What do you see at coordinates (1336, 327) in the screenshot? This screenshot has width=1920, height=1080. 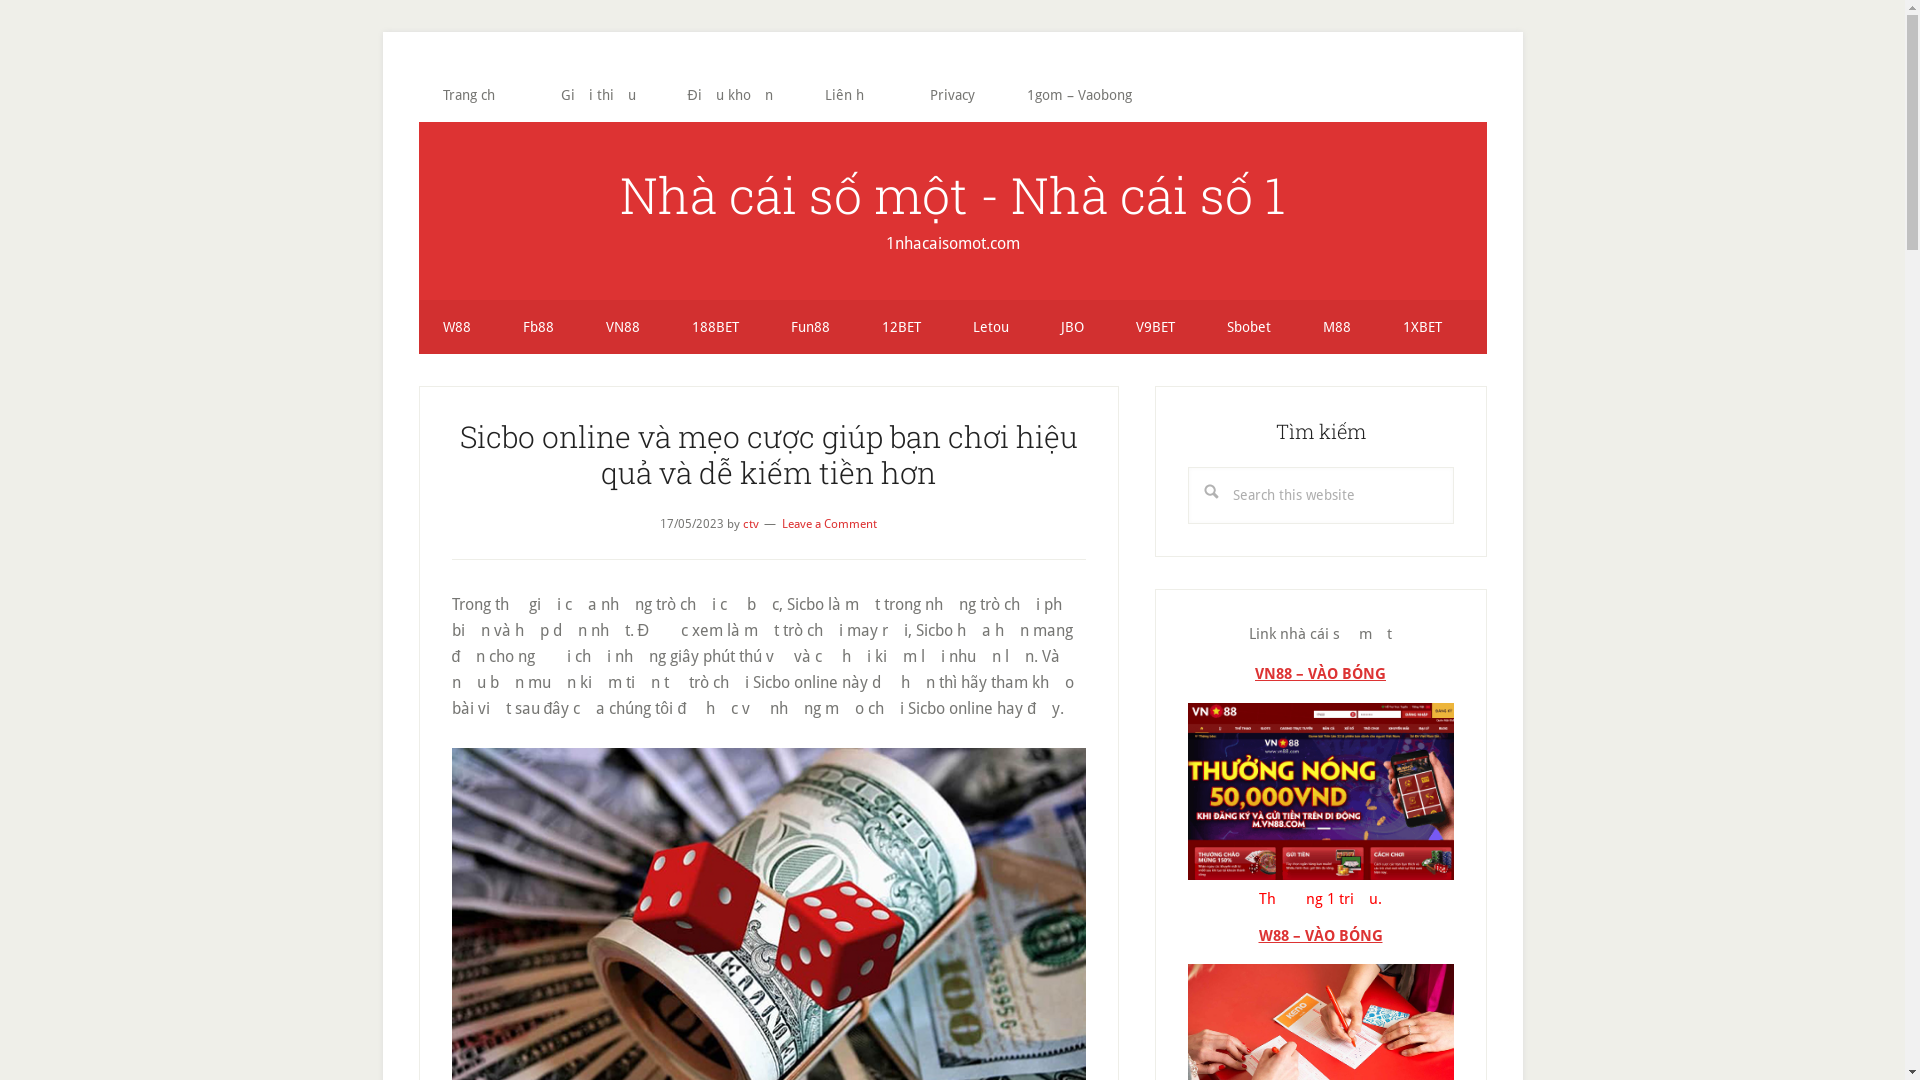 I see `M88` at bounding box center [1336, 327].